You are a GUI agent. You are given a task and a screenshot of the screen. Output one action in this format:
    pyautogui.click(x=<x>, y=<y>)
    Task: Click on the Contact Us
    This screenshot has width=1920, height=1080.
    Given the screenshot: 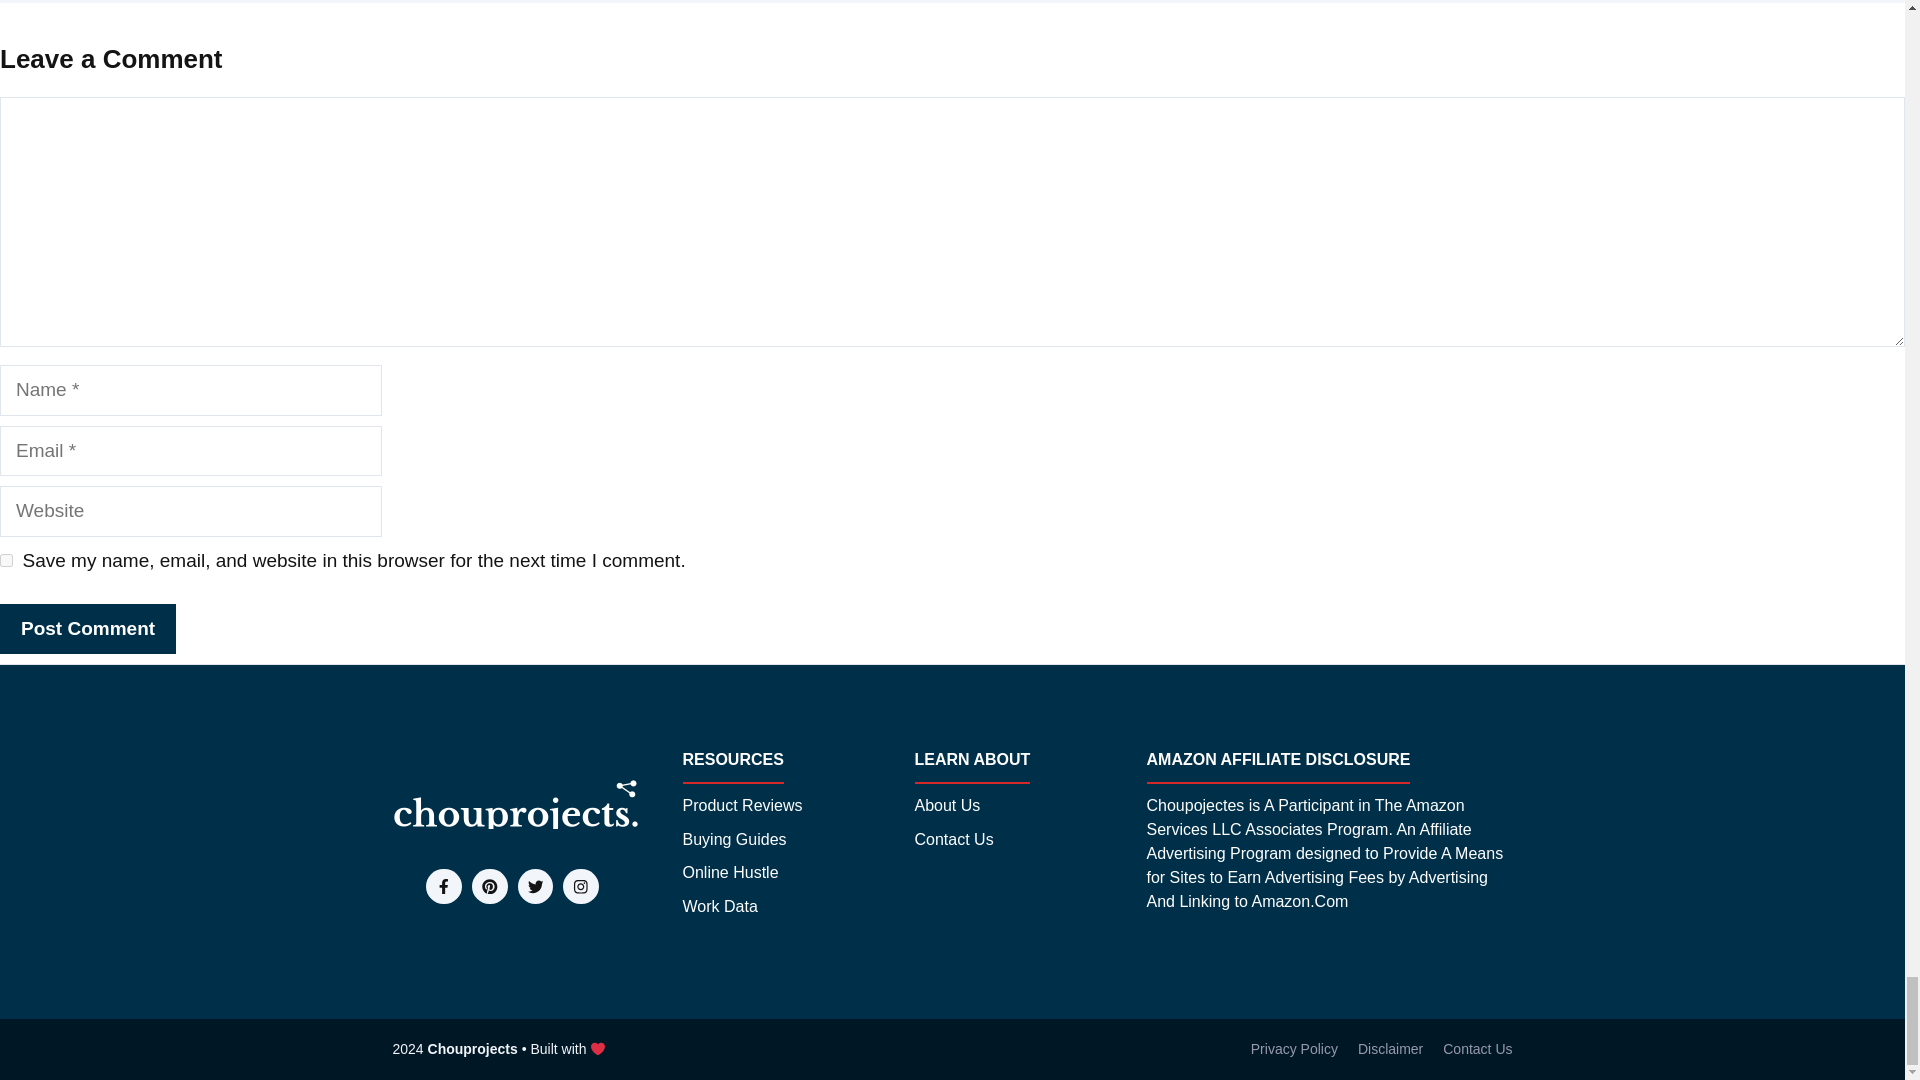 What is the action you would take?
    pyautogui.click(x=952, y=840)
    